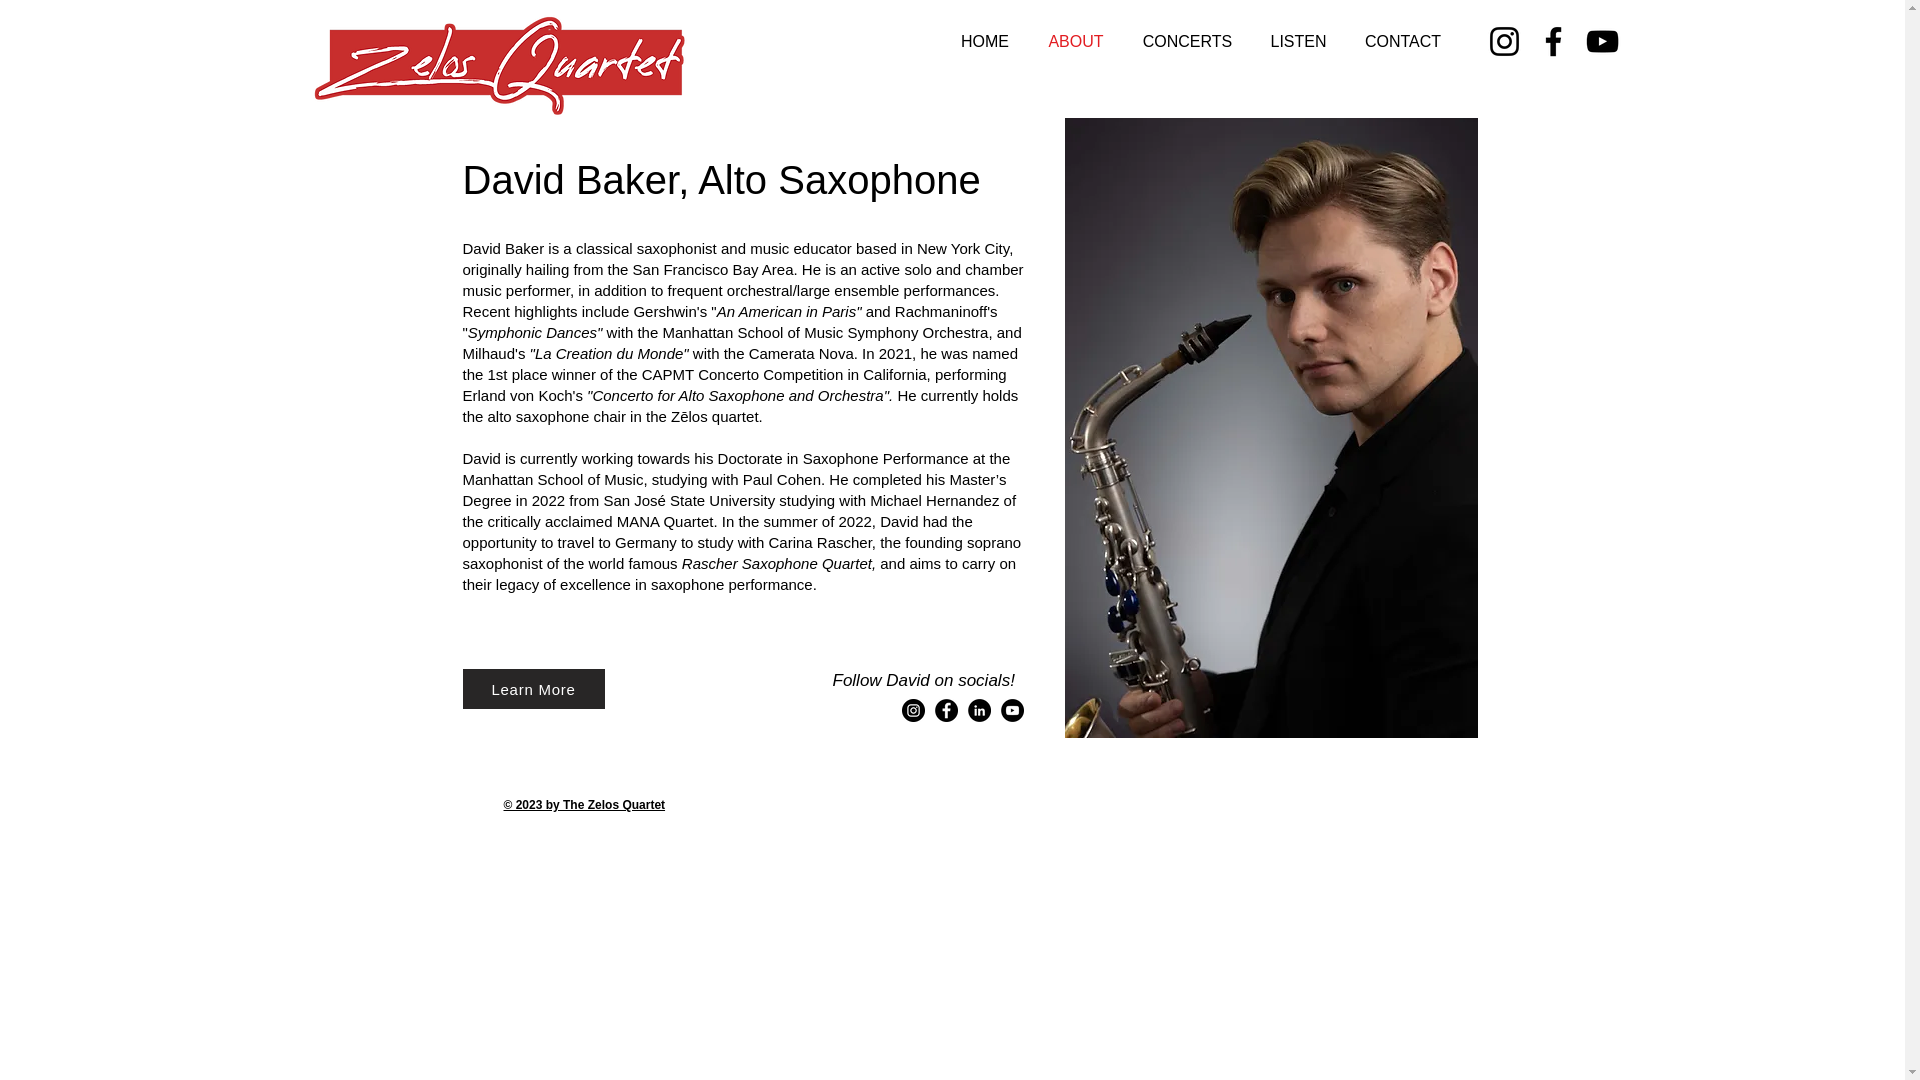 The width and height of the screenshot is (1920, 1080). Describe the element at coordinates (986, 41) in the screenshot. I see `HOME` at that location.